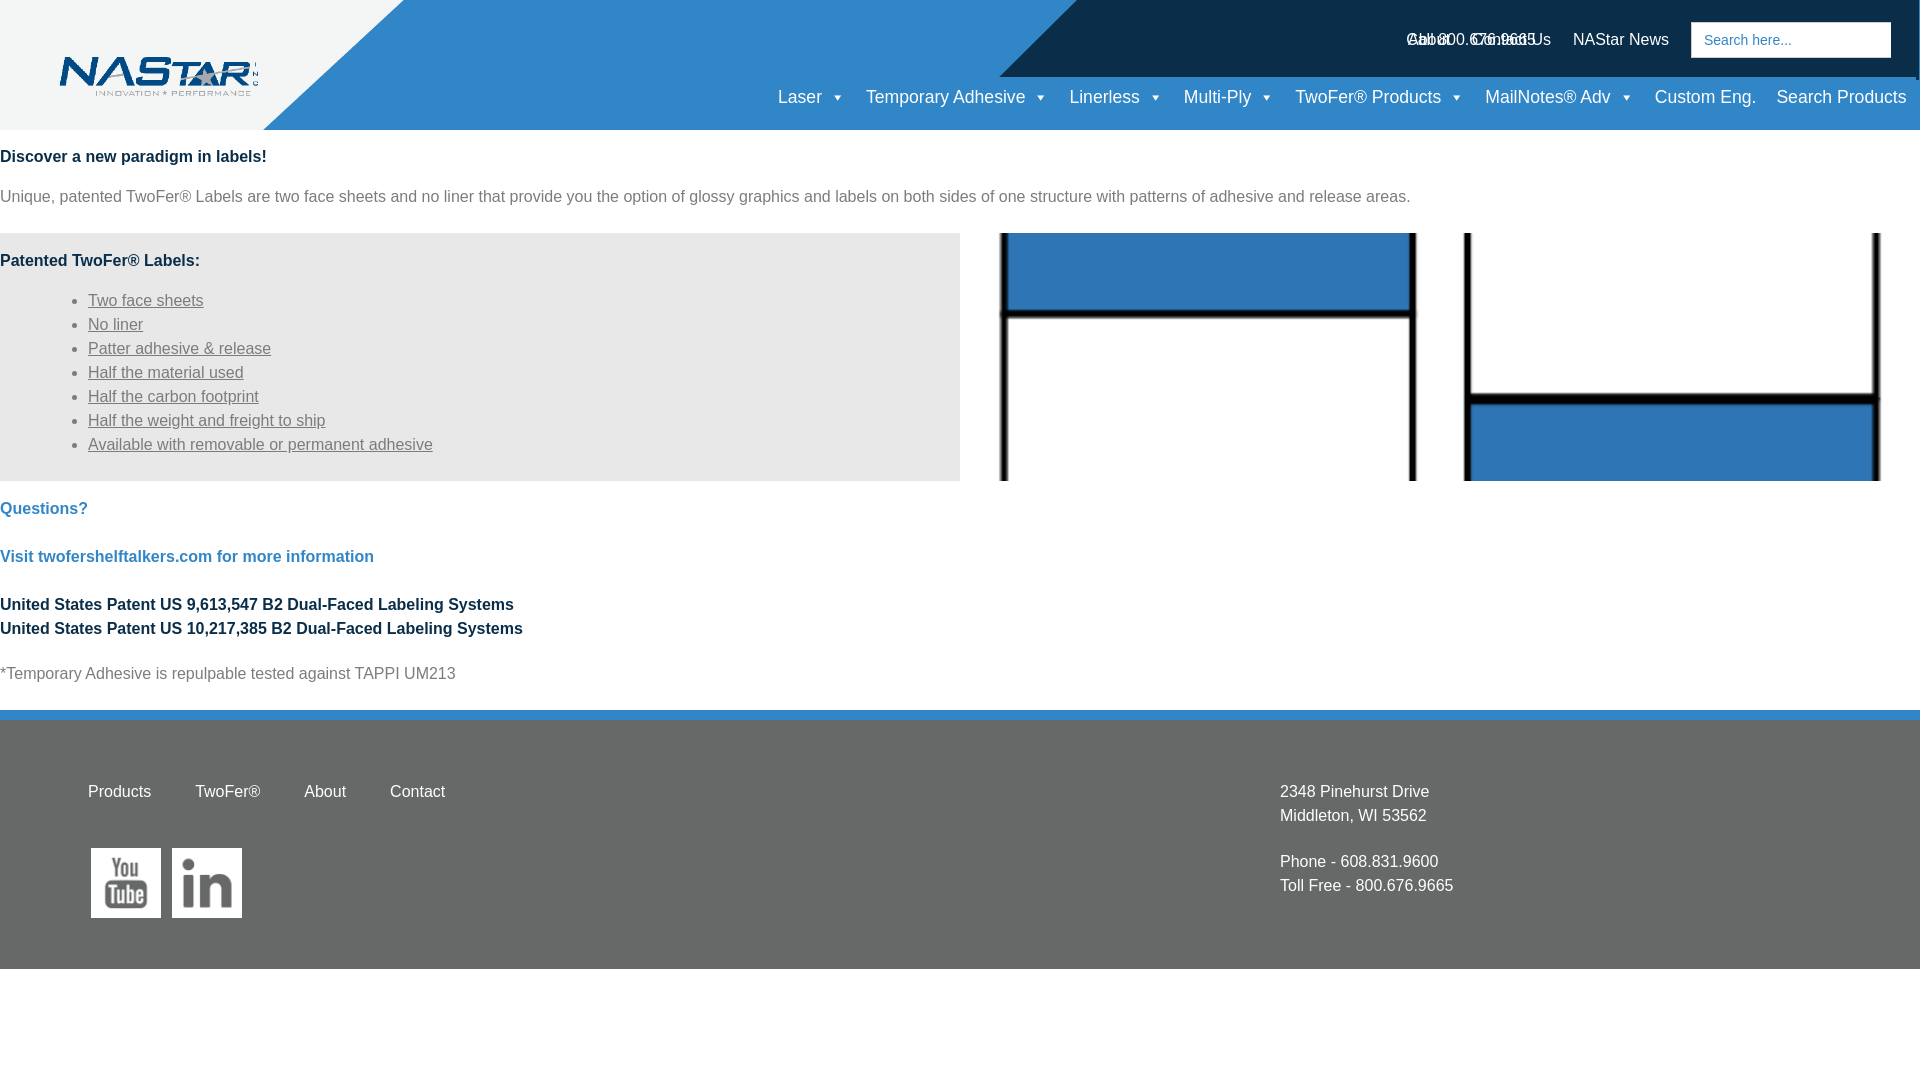 The width and height of the screenshot is (1920, 1080). Describe the element at coordinates (958, 96) in the screenshot. I see `Temporary Adhesive` at that location.